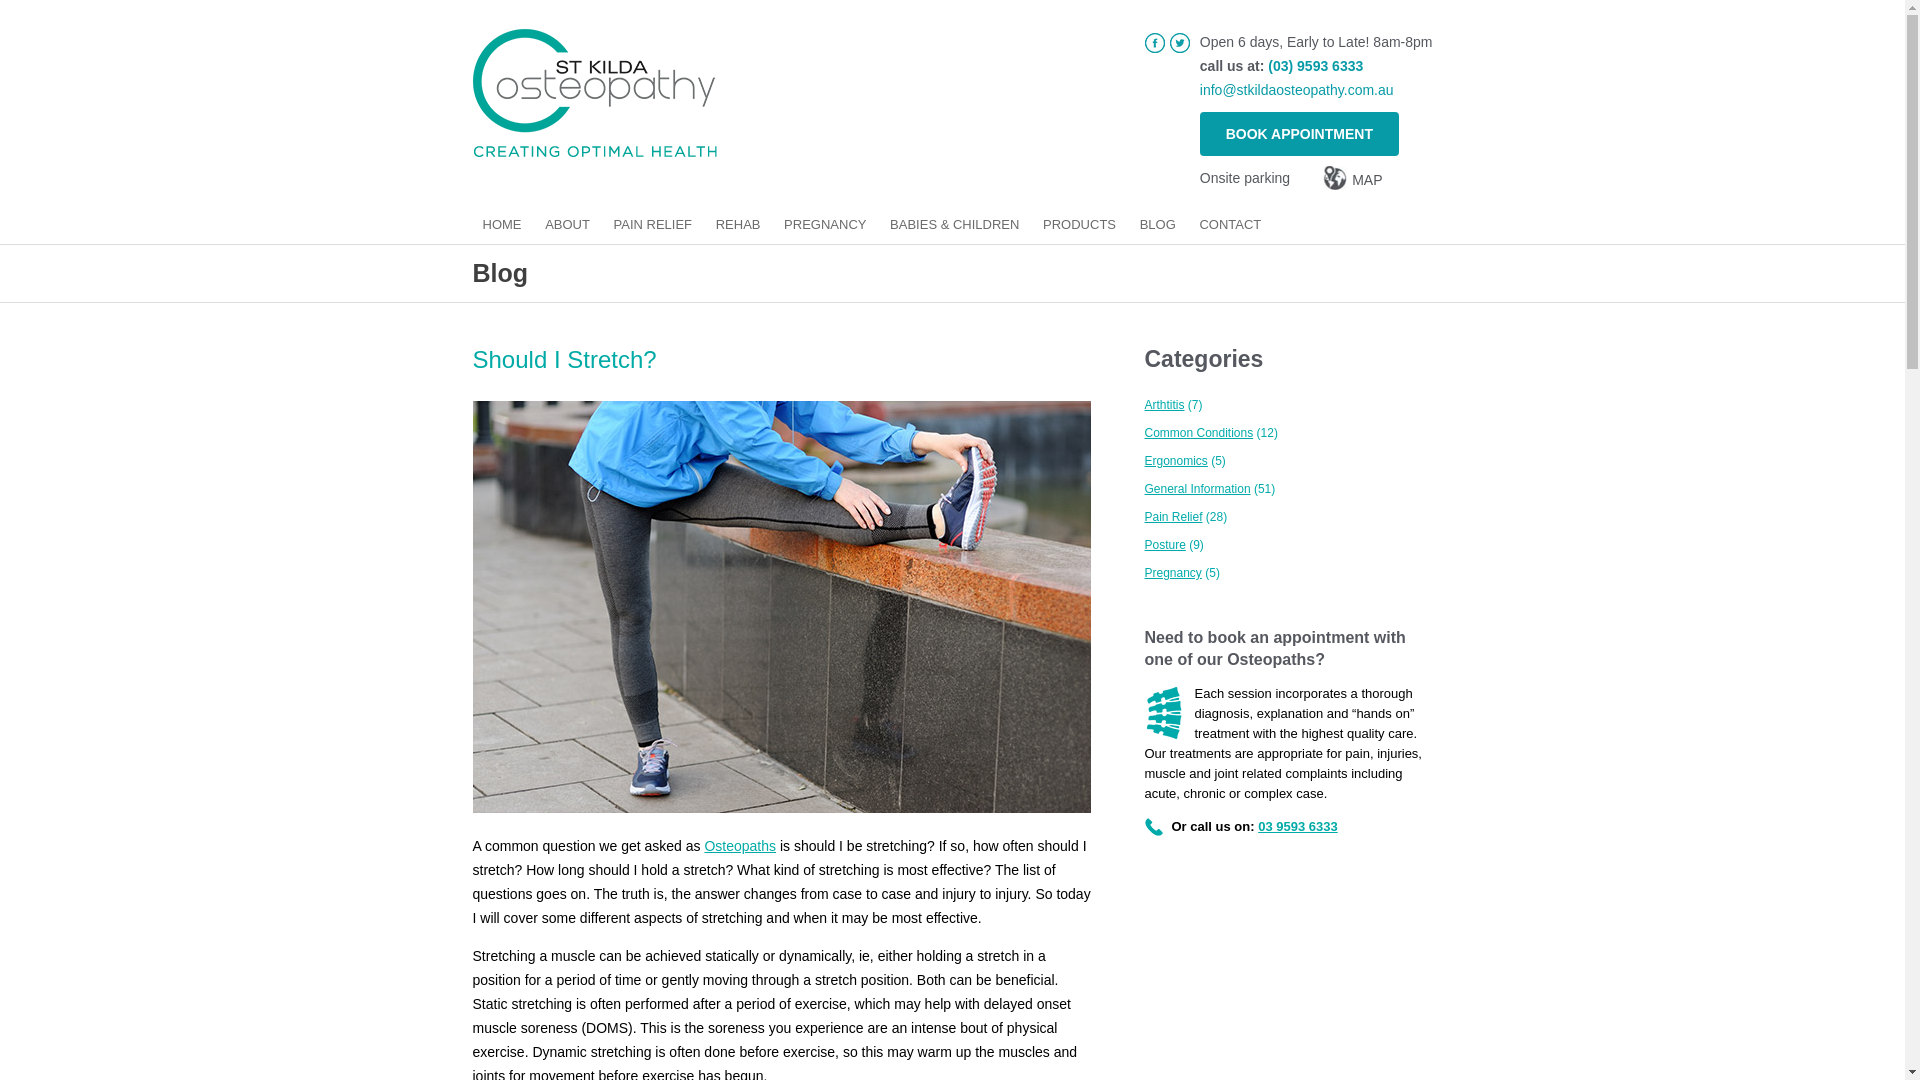 Image resolution: width=1920 pixels, height=1080 pixels. I want to click on About, so click(567, 224).